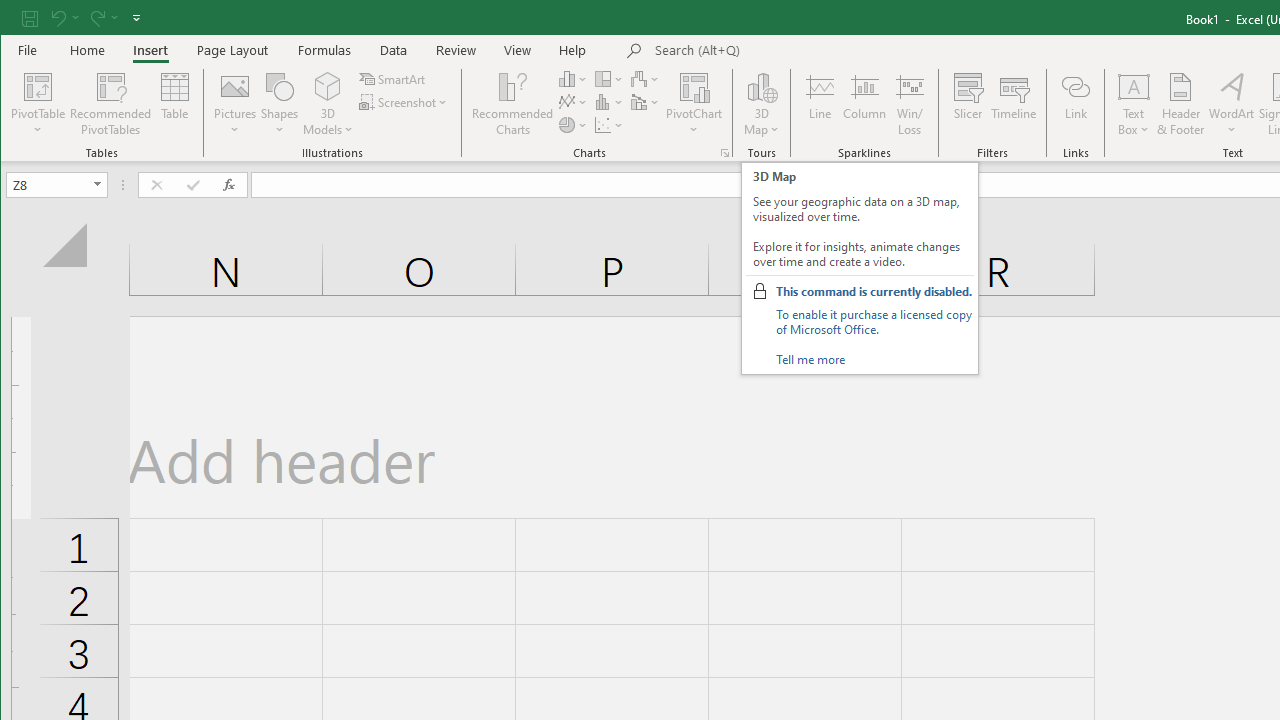  Describe the element at coordinates (910, 104) in the screenshot. I see `Win/Loss` at that location.